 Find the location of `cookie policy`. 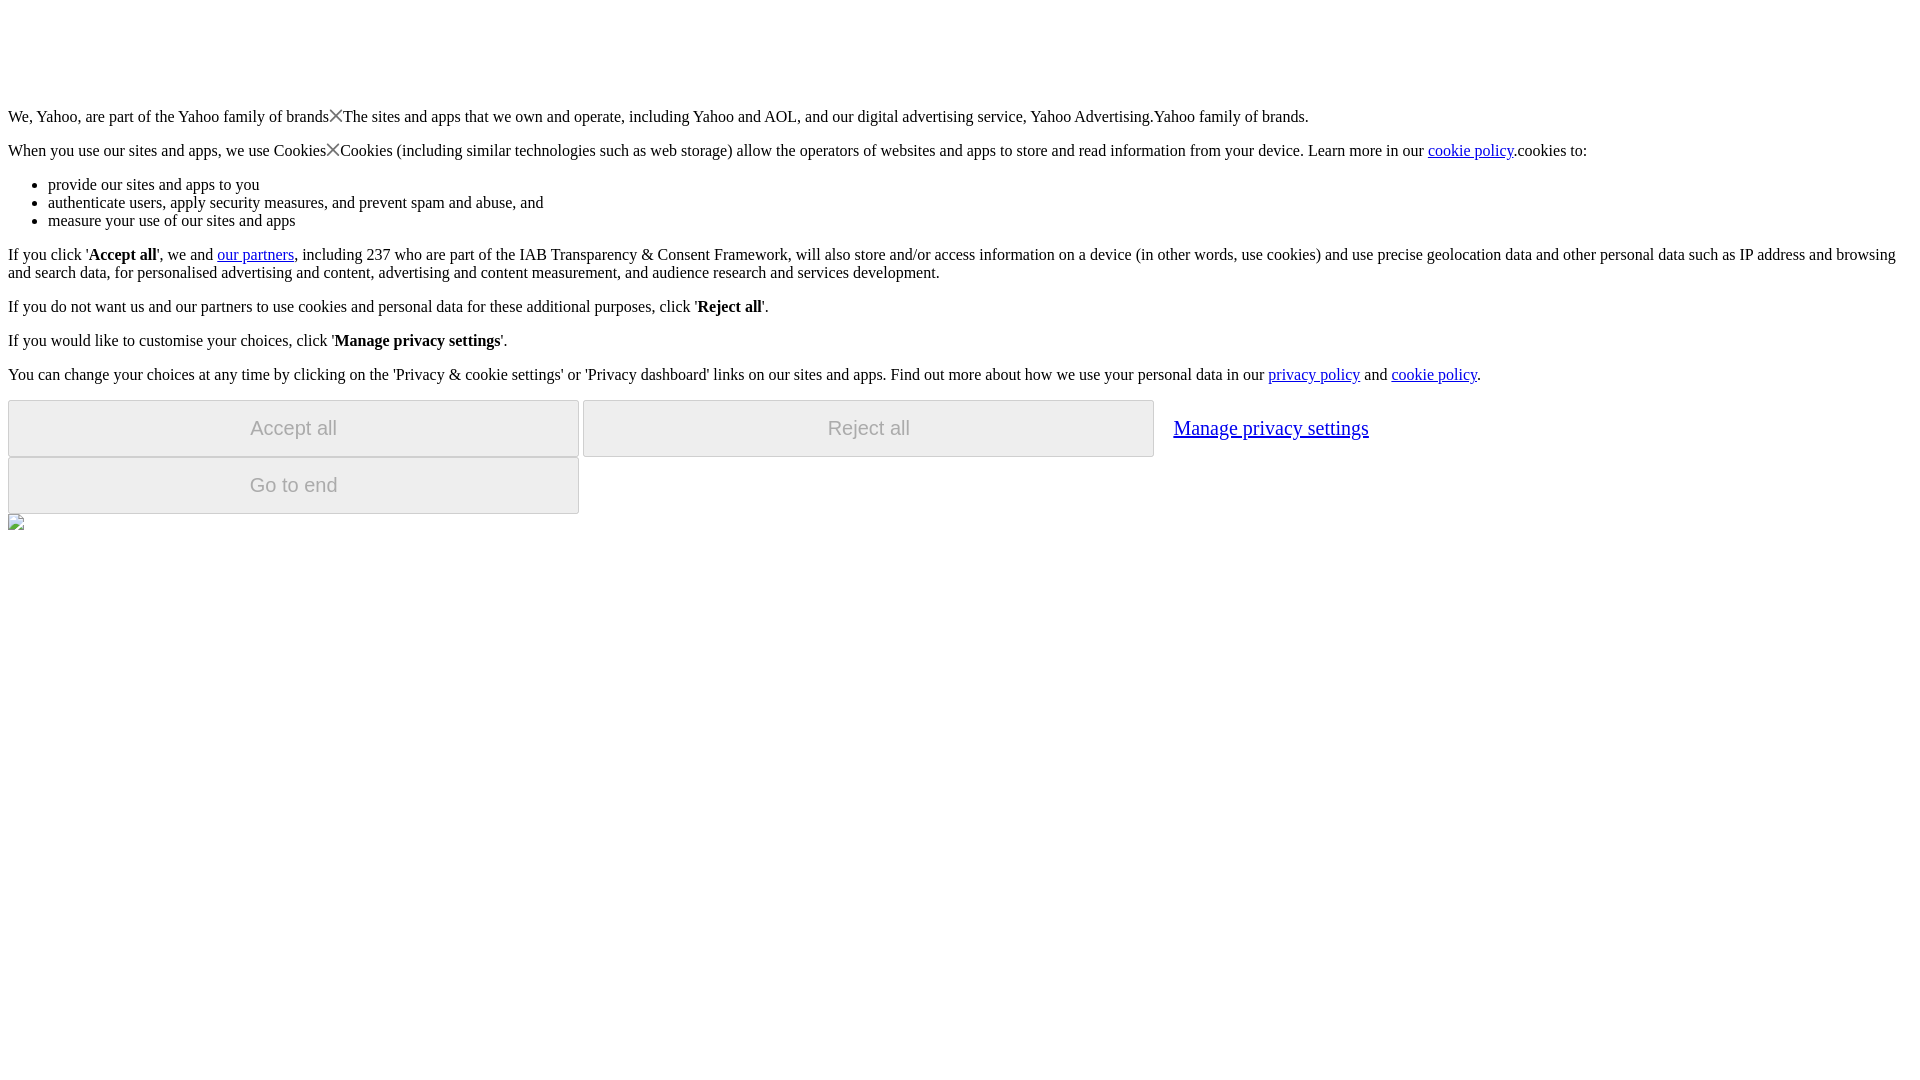

cookie policy is located at coordinates (1433, 374).